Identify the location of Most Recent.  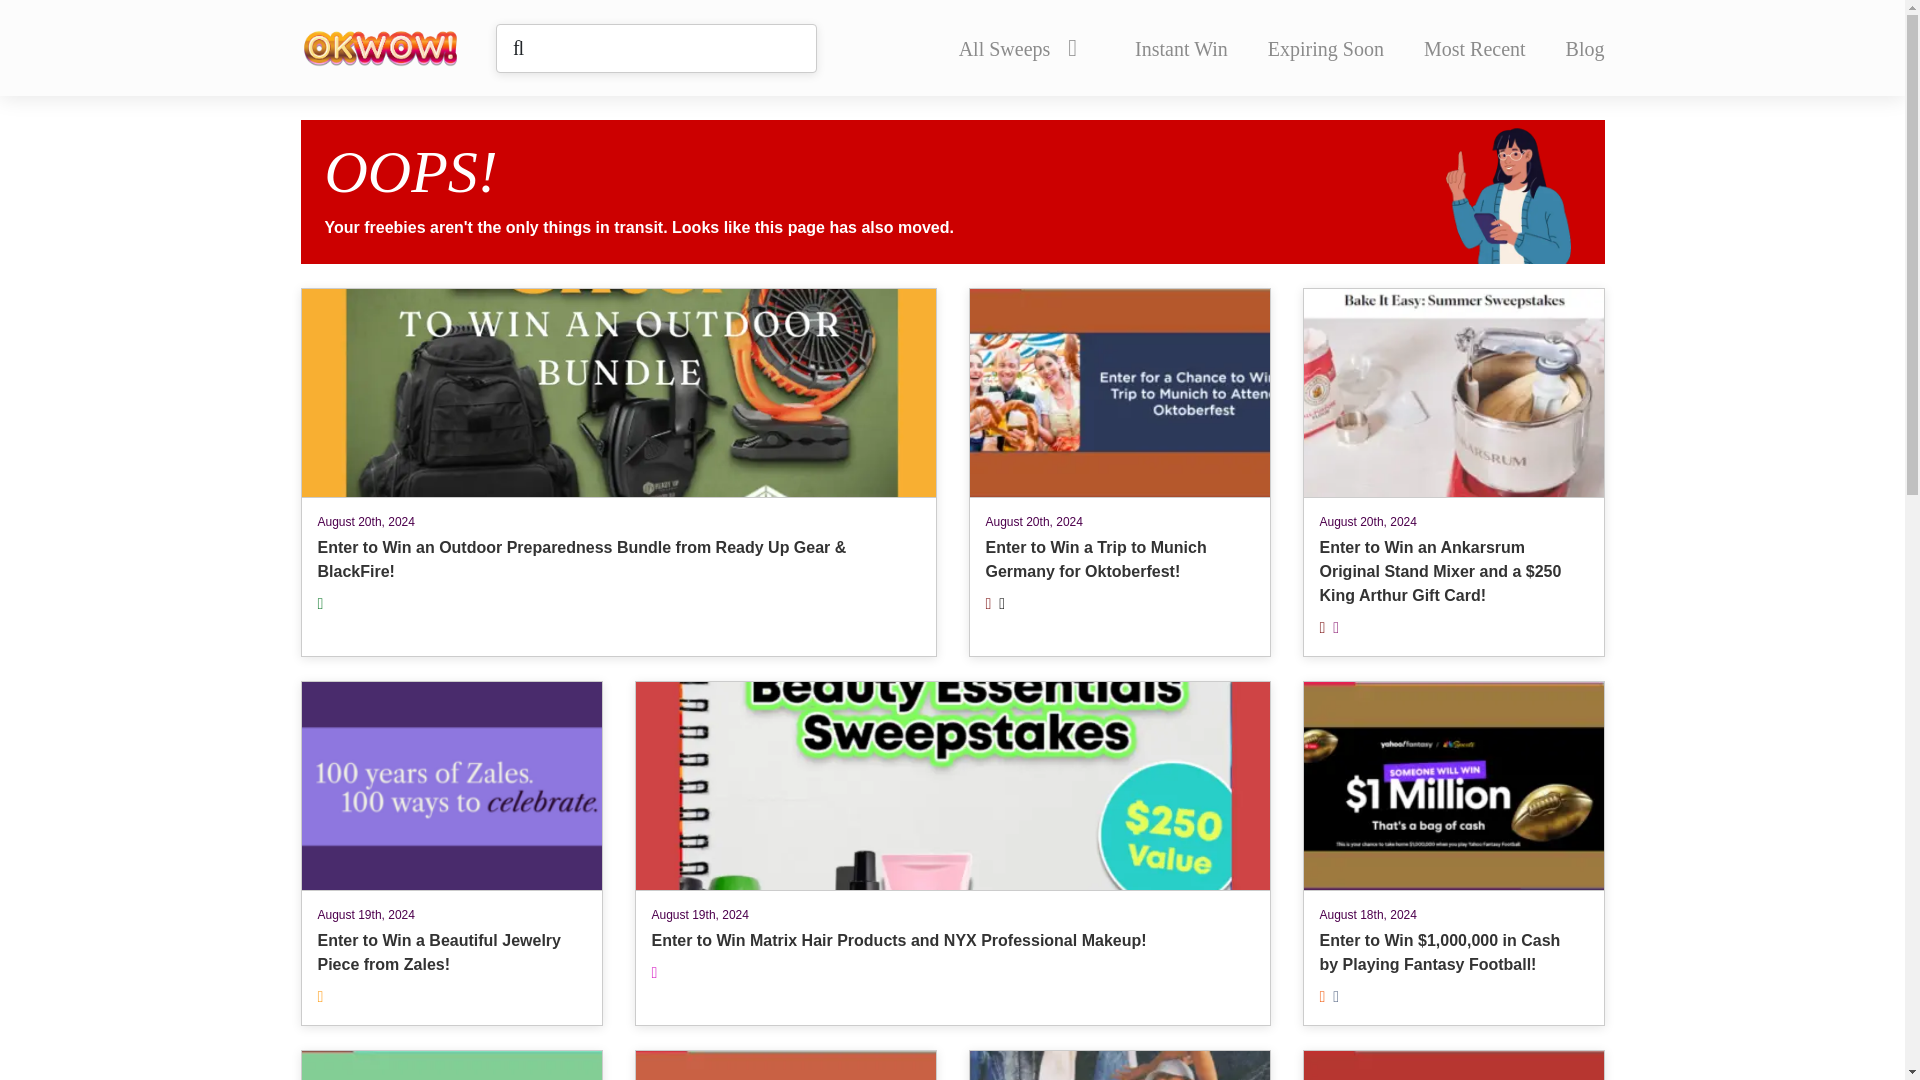
(1475, 48).